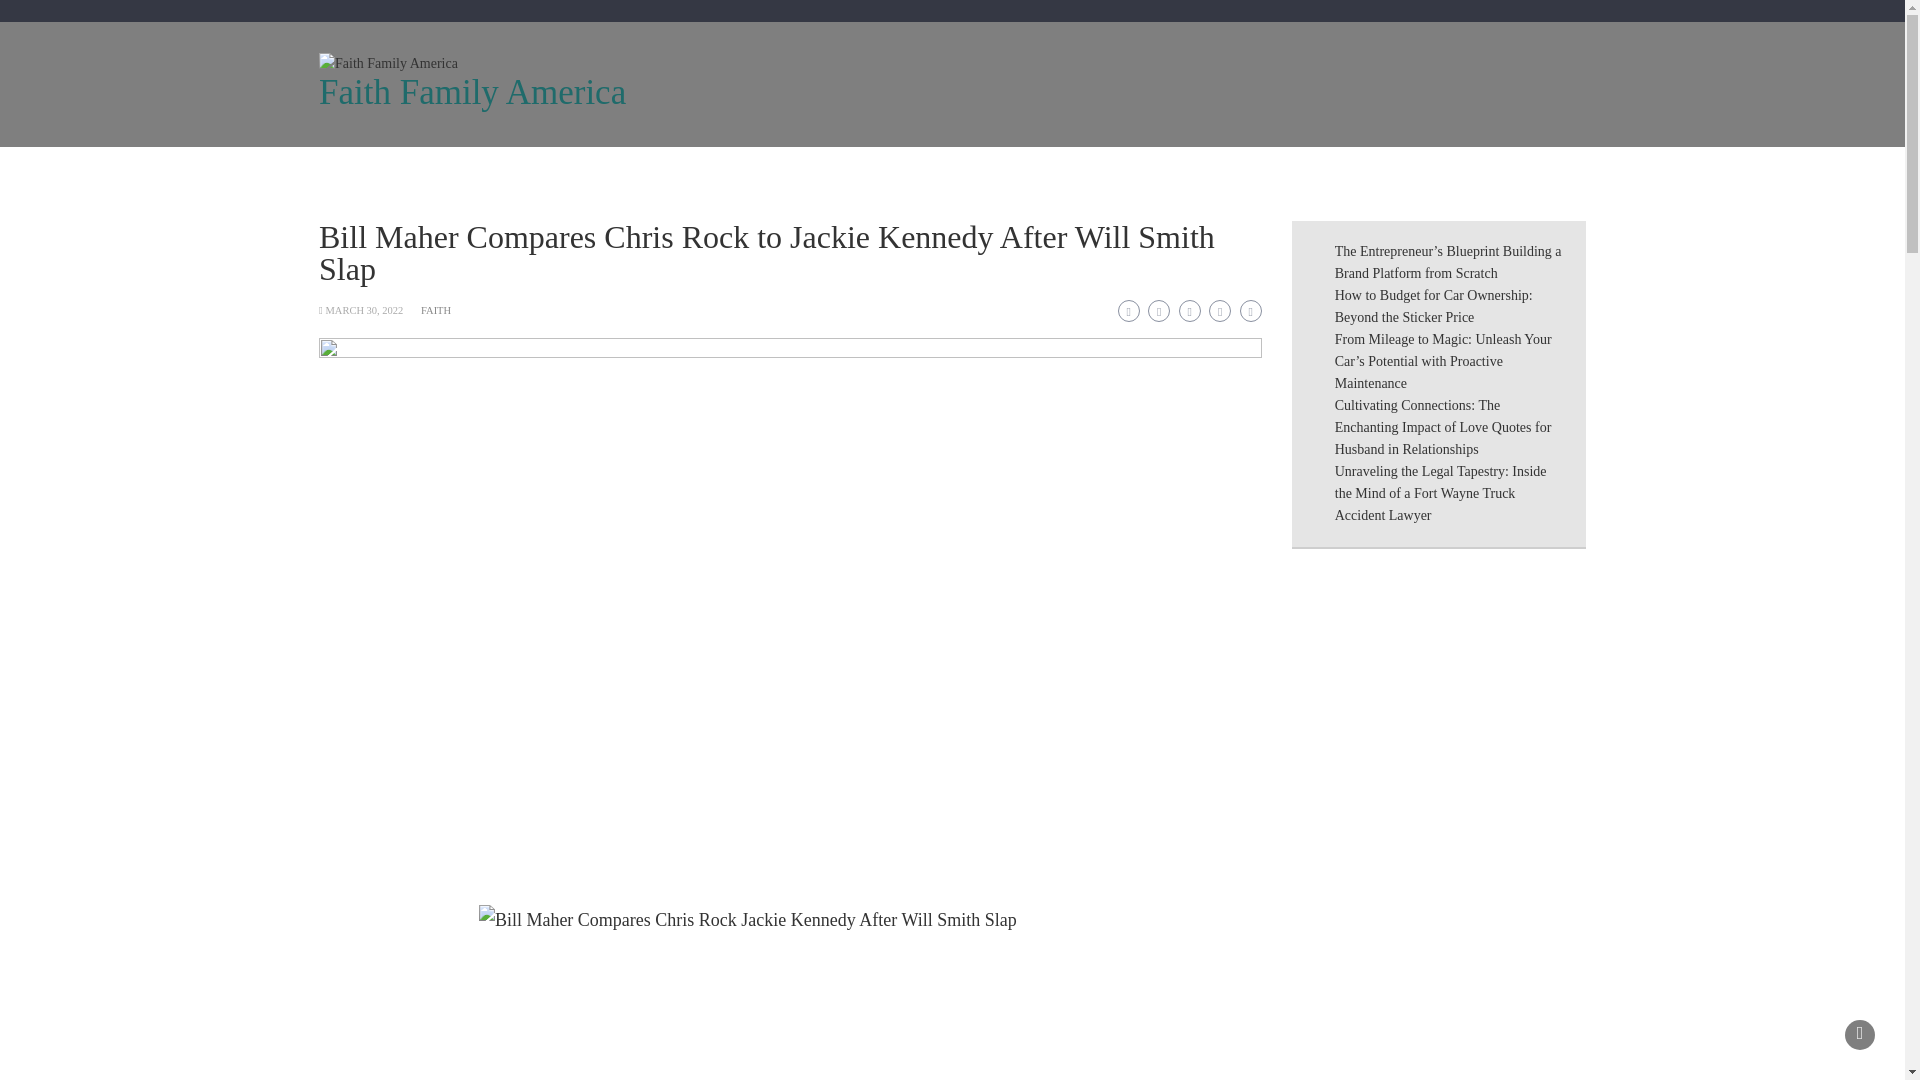 The width and height of the screenshot is (1920, 1080). I want to click on How to Budget for Car Ownership: Beyond the Sticker Price, so click(1433, 306).